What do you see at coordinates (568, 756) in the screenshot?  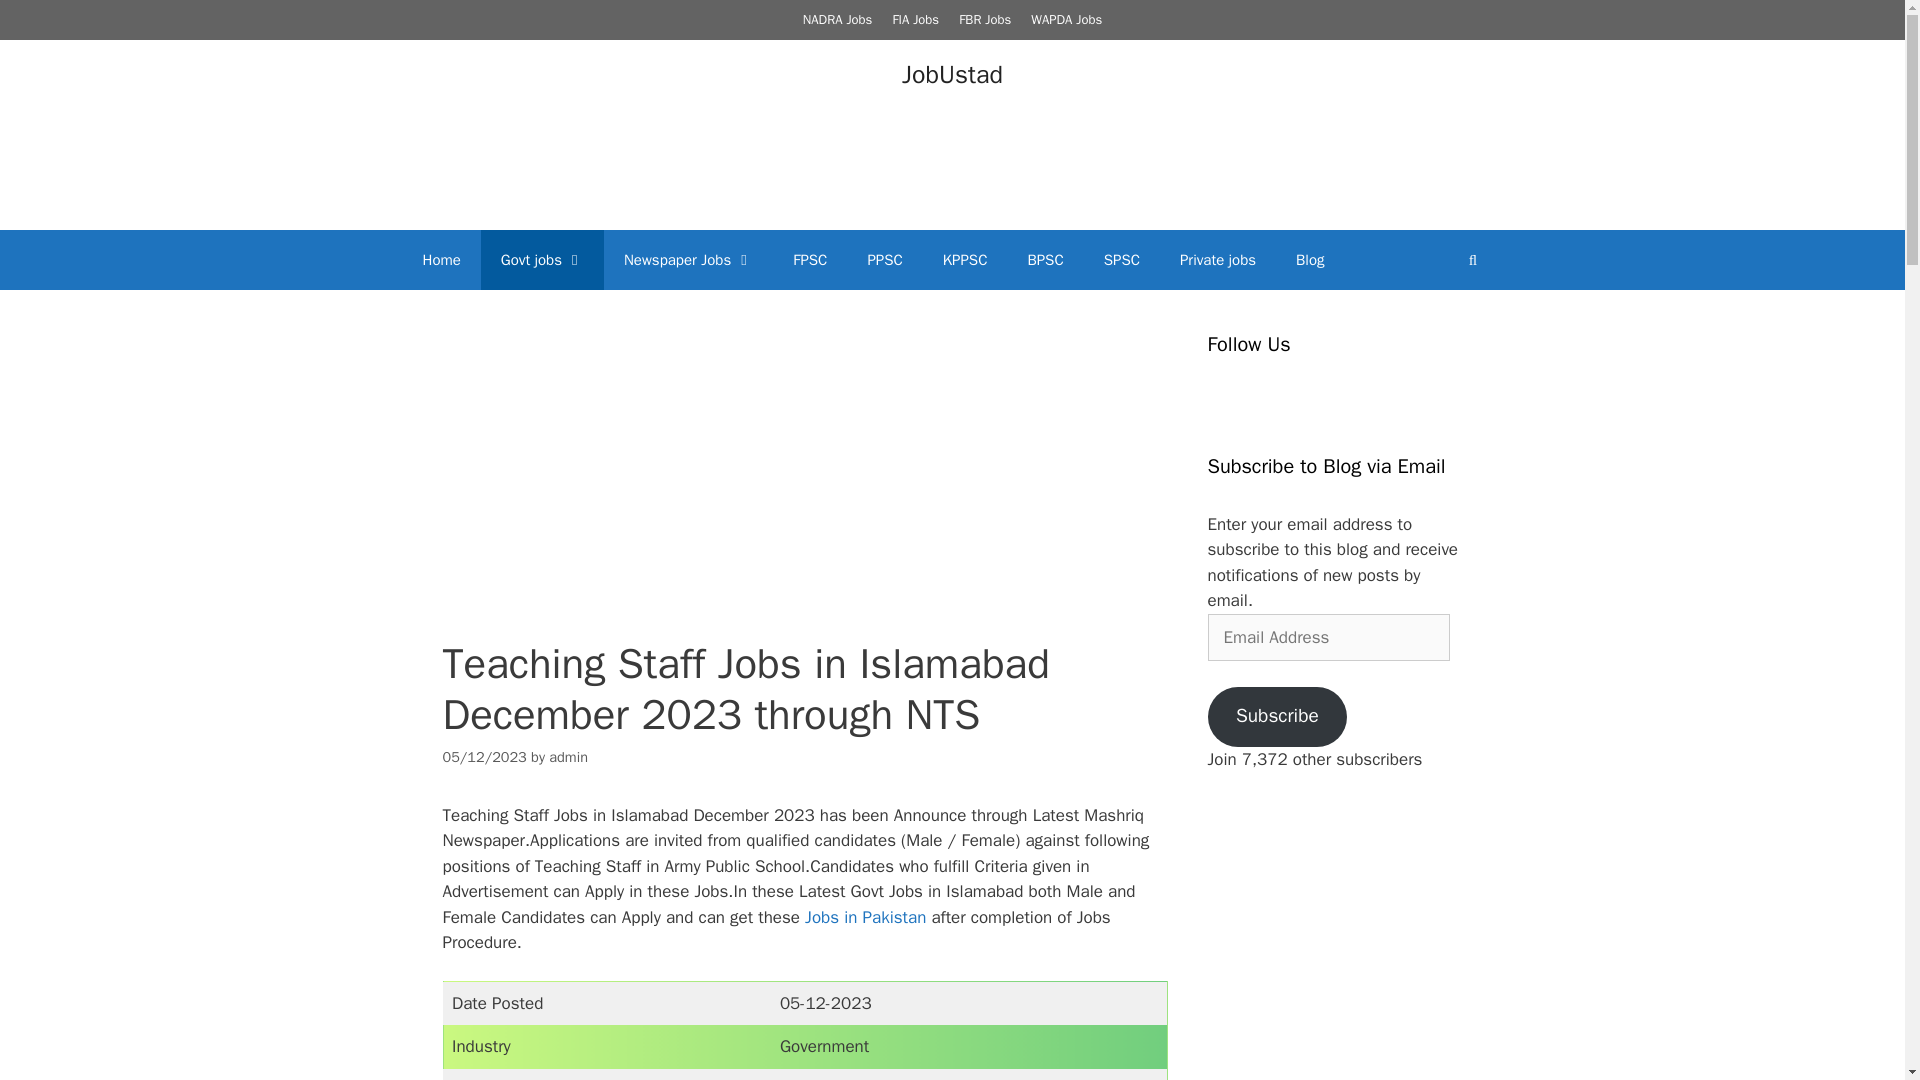 I see `View all posts by admin` at bounding box center [568, 756].